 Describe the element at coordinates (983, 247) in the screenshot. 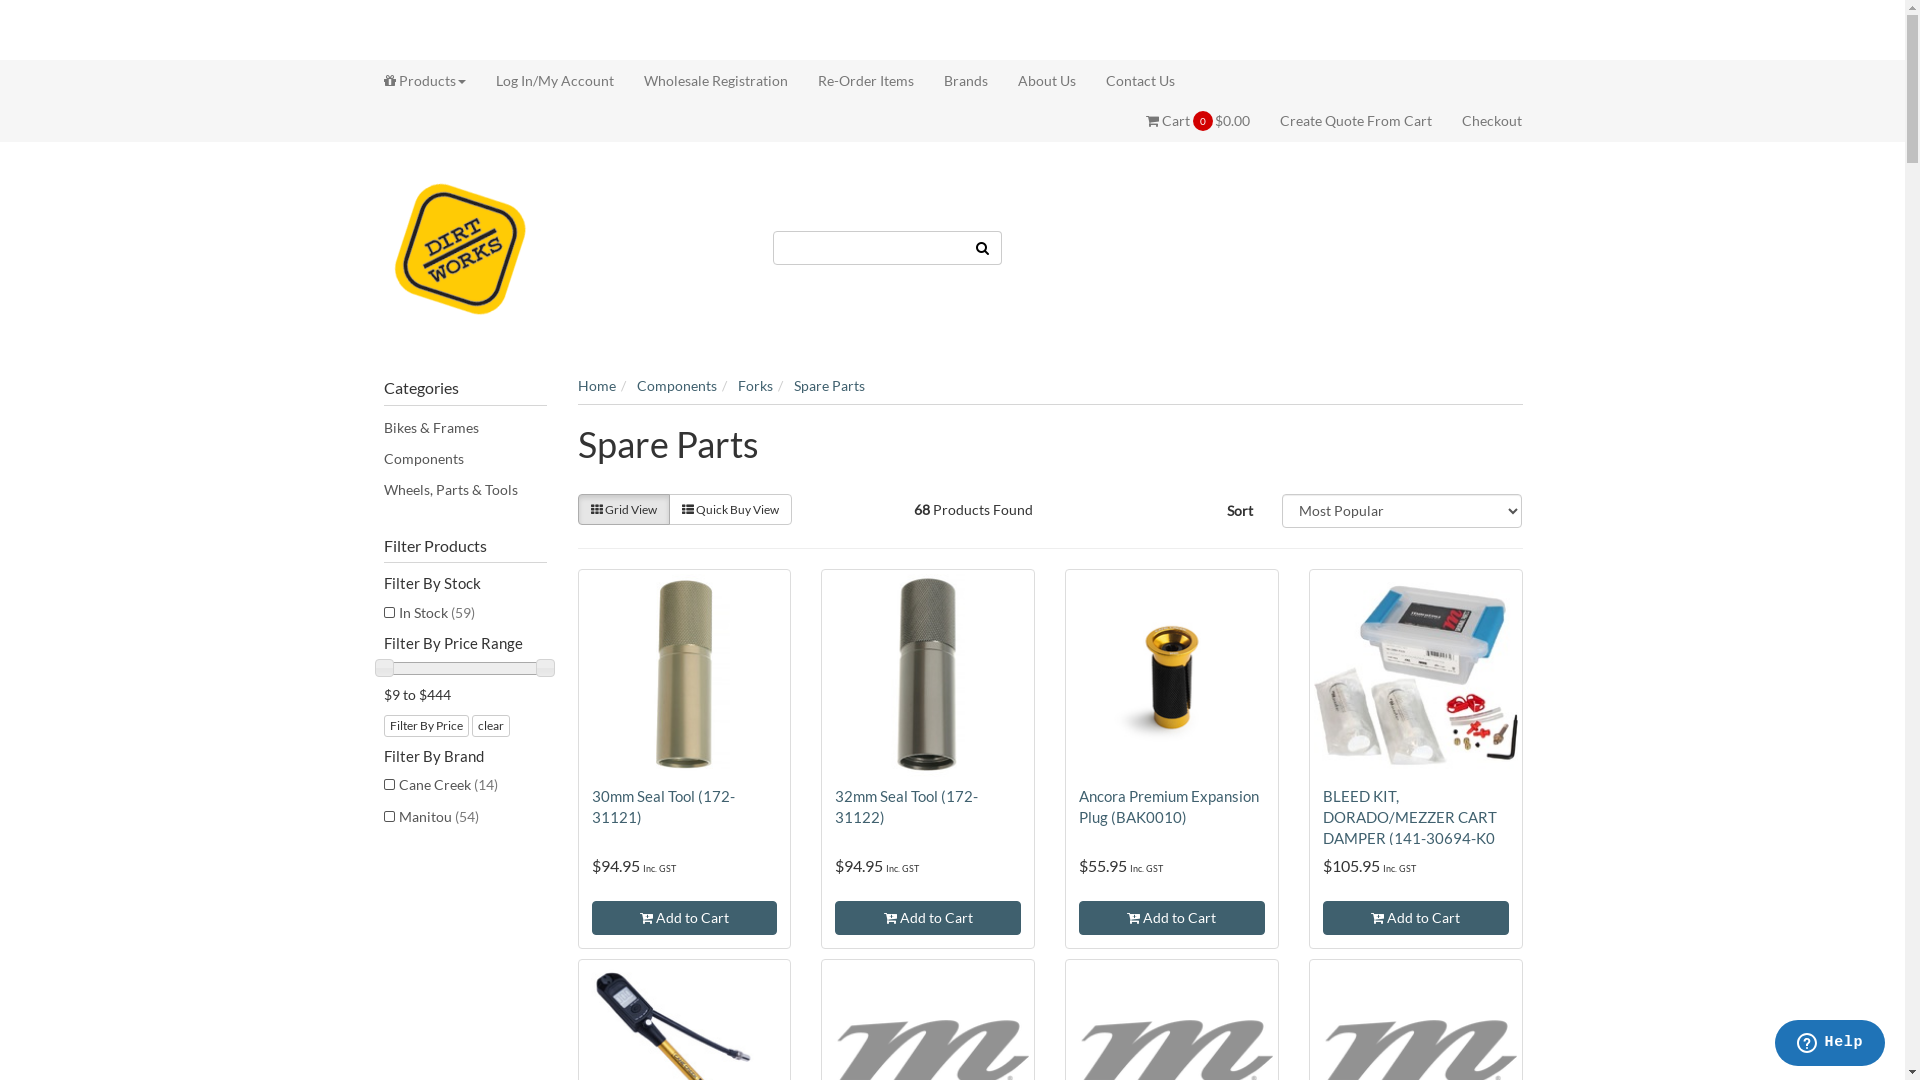

I see `Search` at that location.